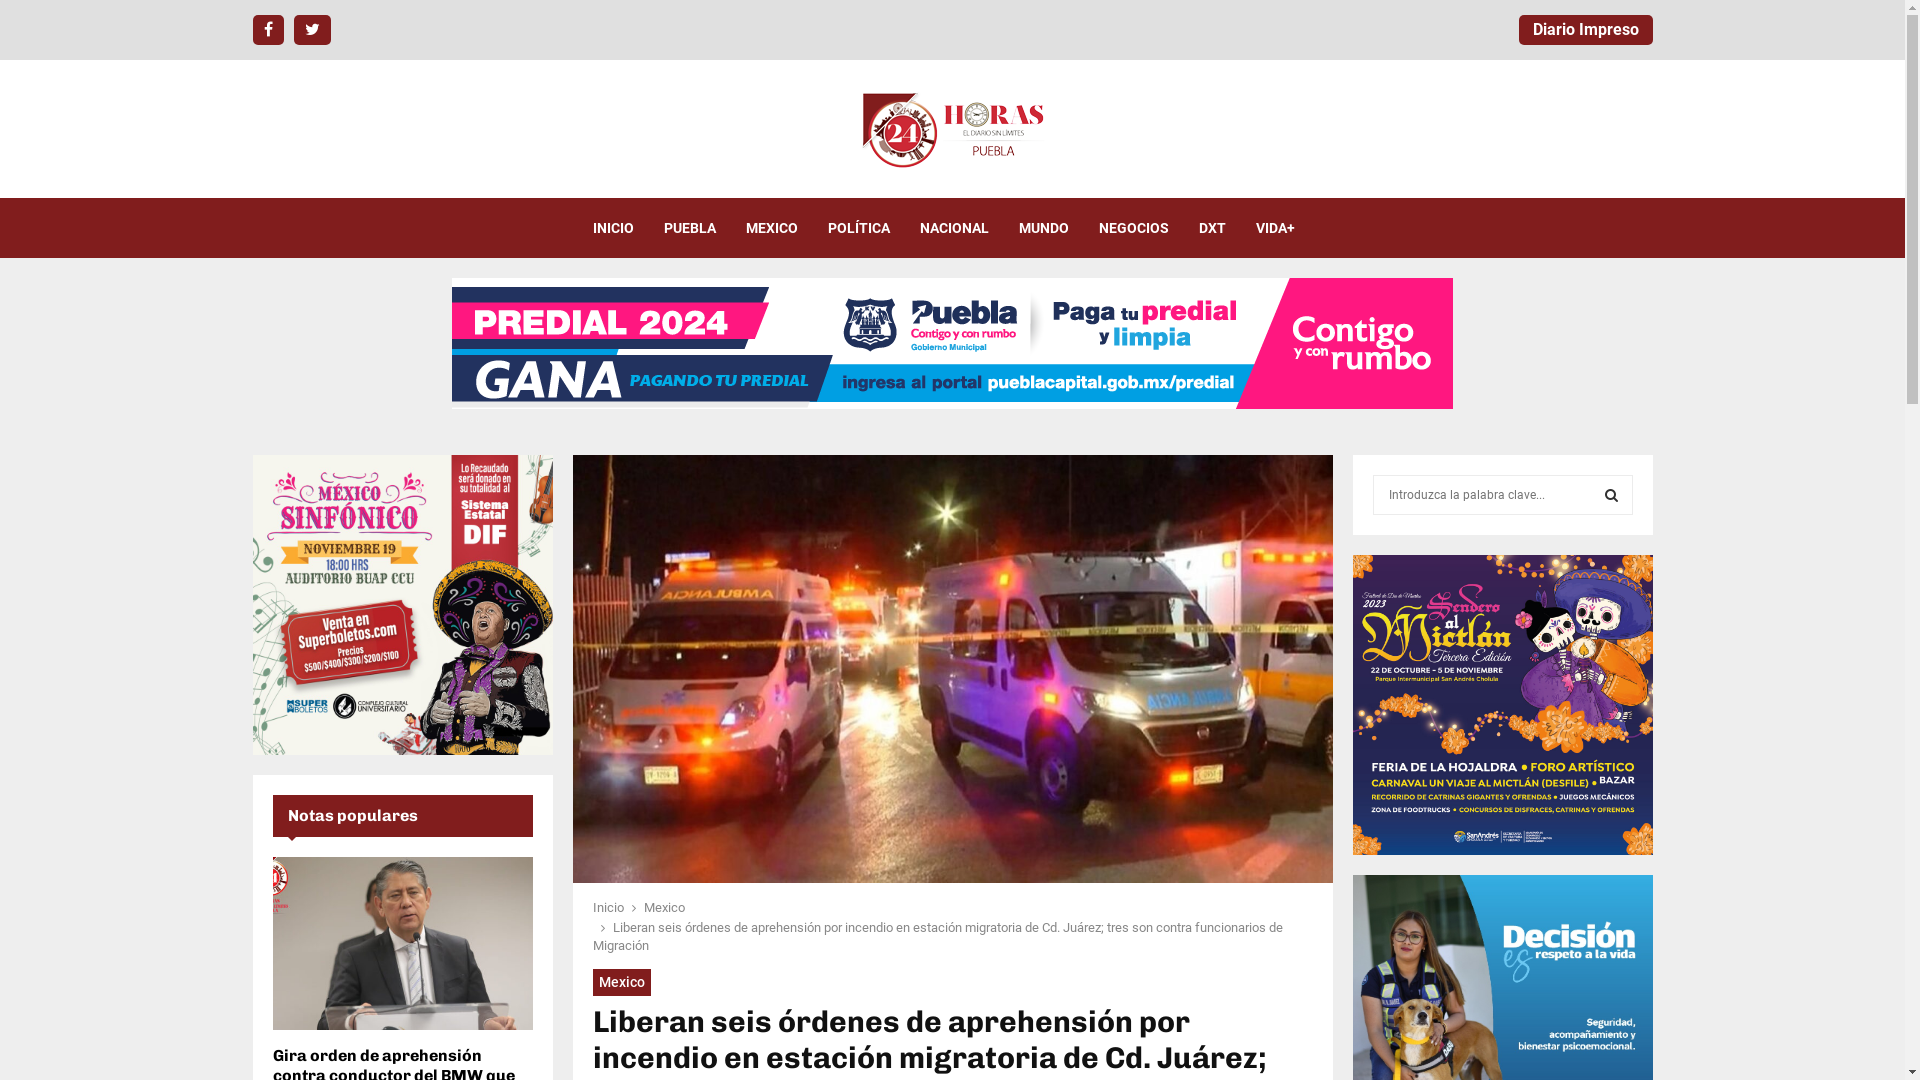 The width and height of the screenshot is (1920, 1080). What do you see at coordinates (954, 228) in the screenshot?
I see `NACIONAL` at bounding box center [954, 228].